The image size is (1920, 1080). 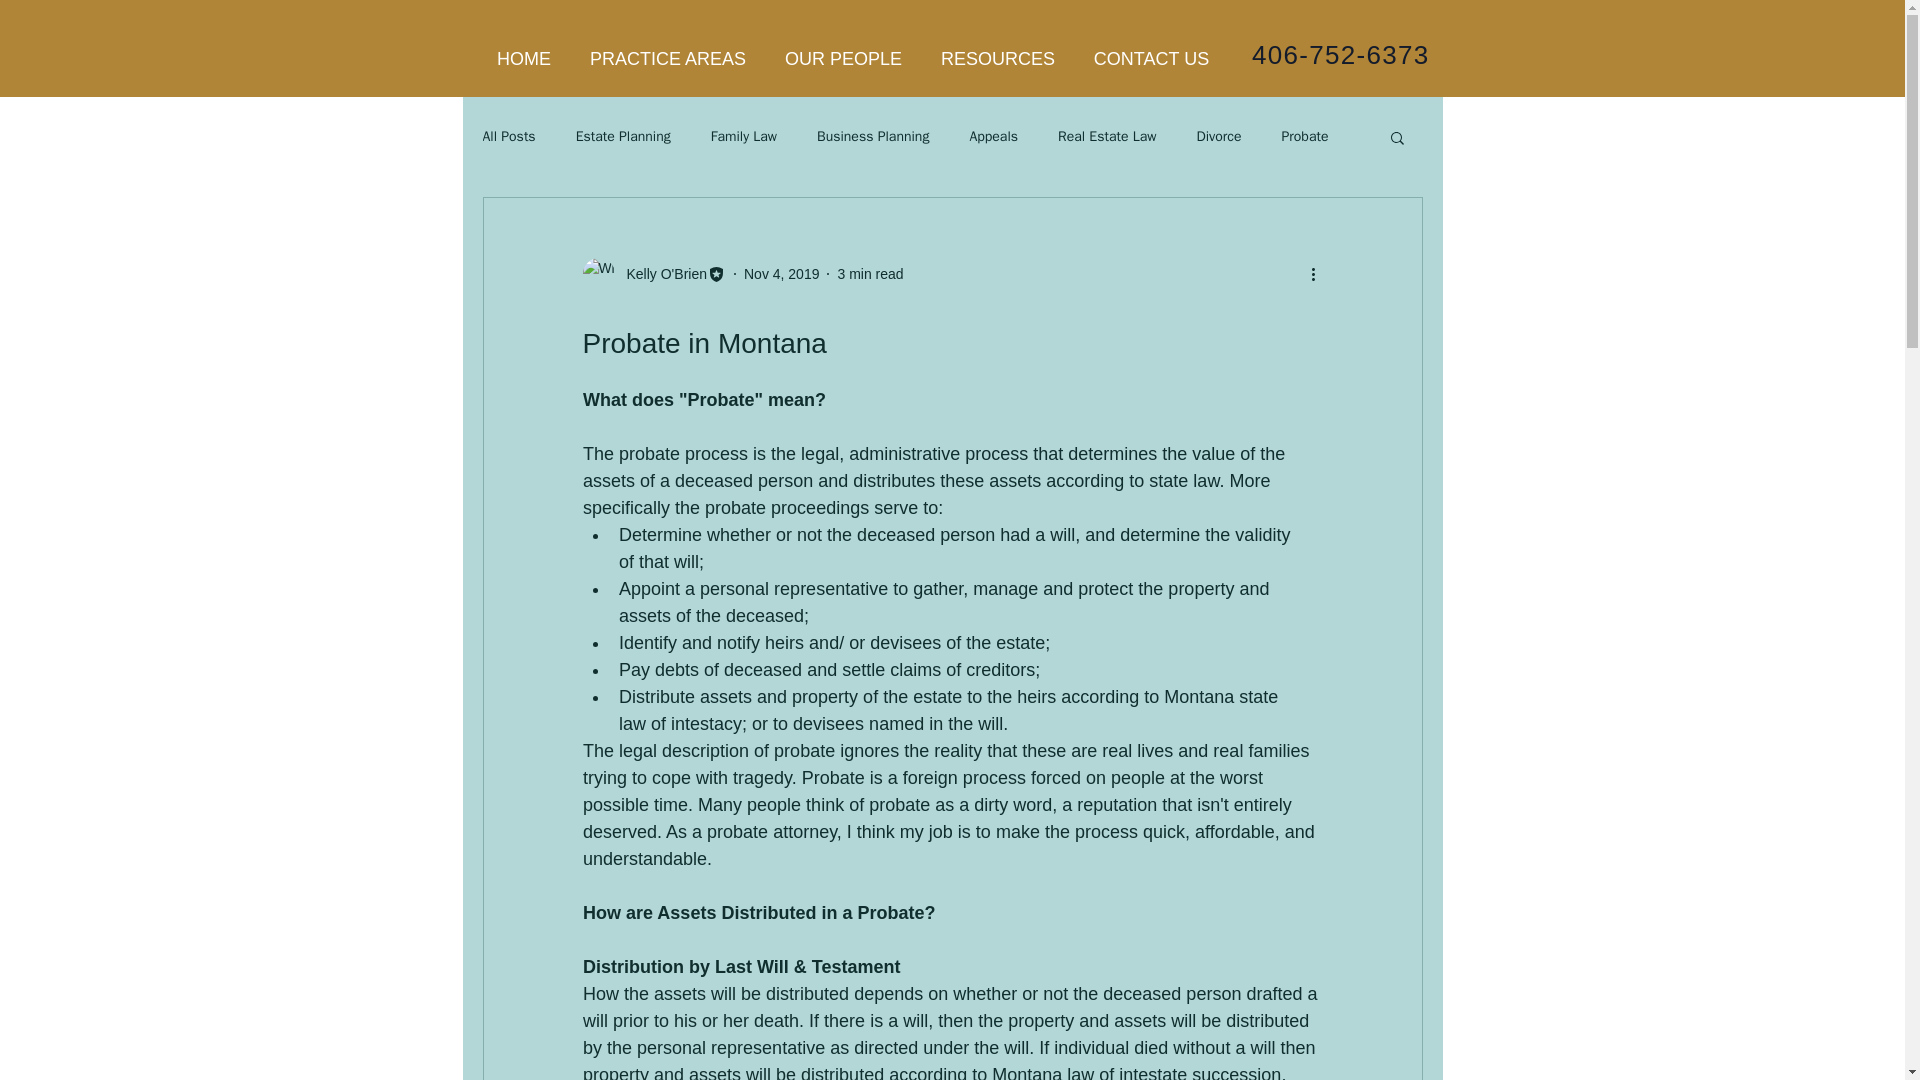 What do you see at coordinates (1106, 136) in the screenshot?
I see `Real Estate Law` at bounding box center [1106, 136].